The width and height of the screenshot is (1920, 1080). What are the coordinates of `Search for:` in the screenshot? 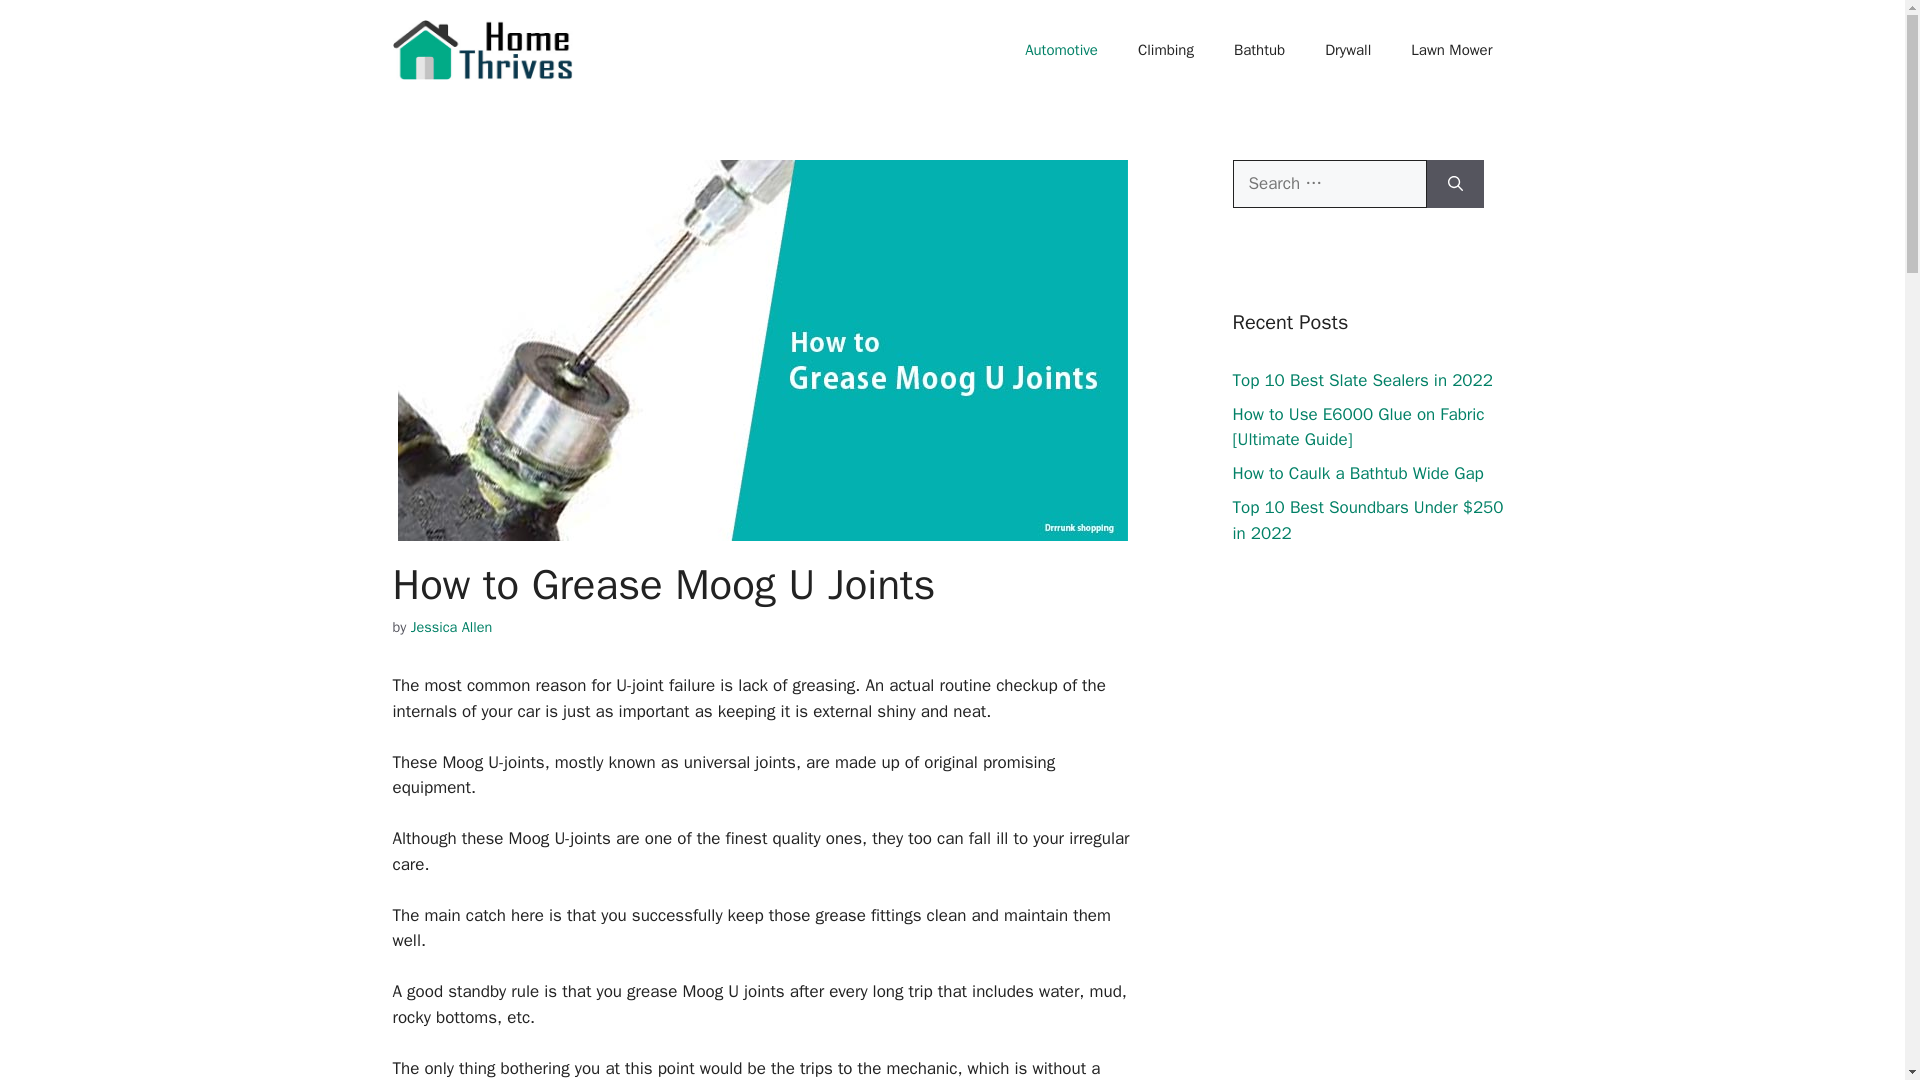 It's located at (1329, 184).